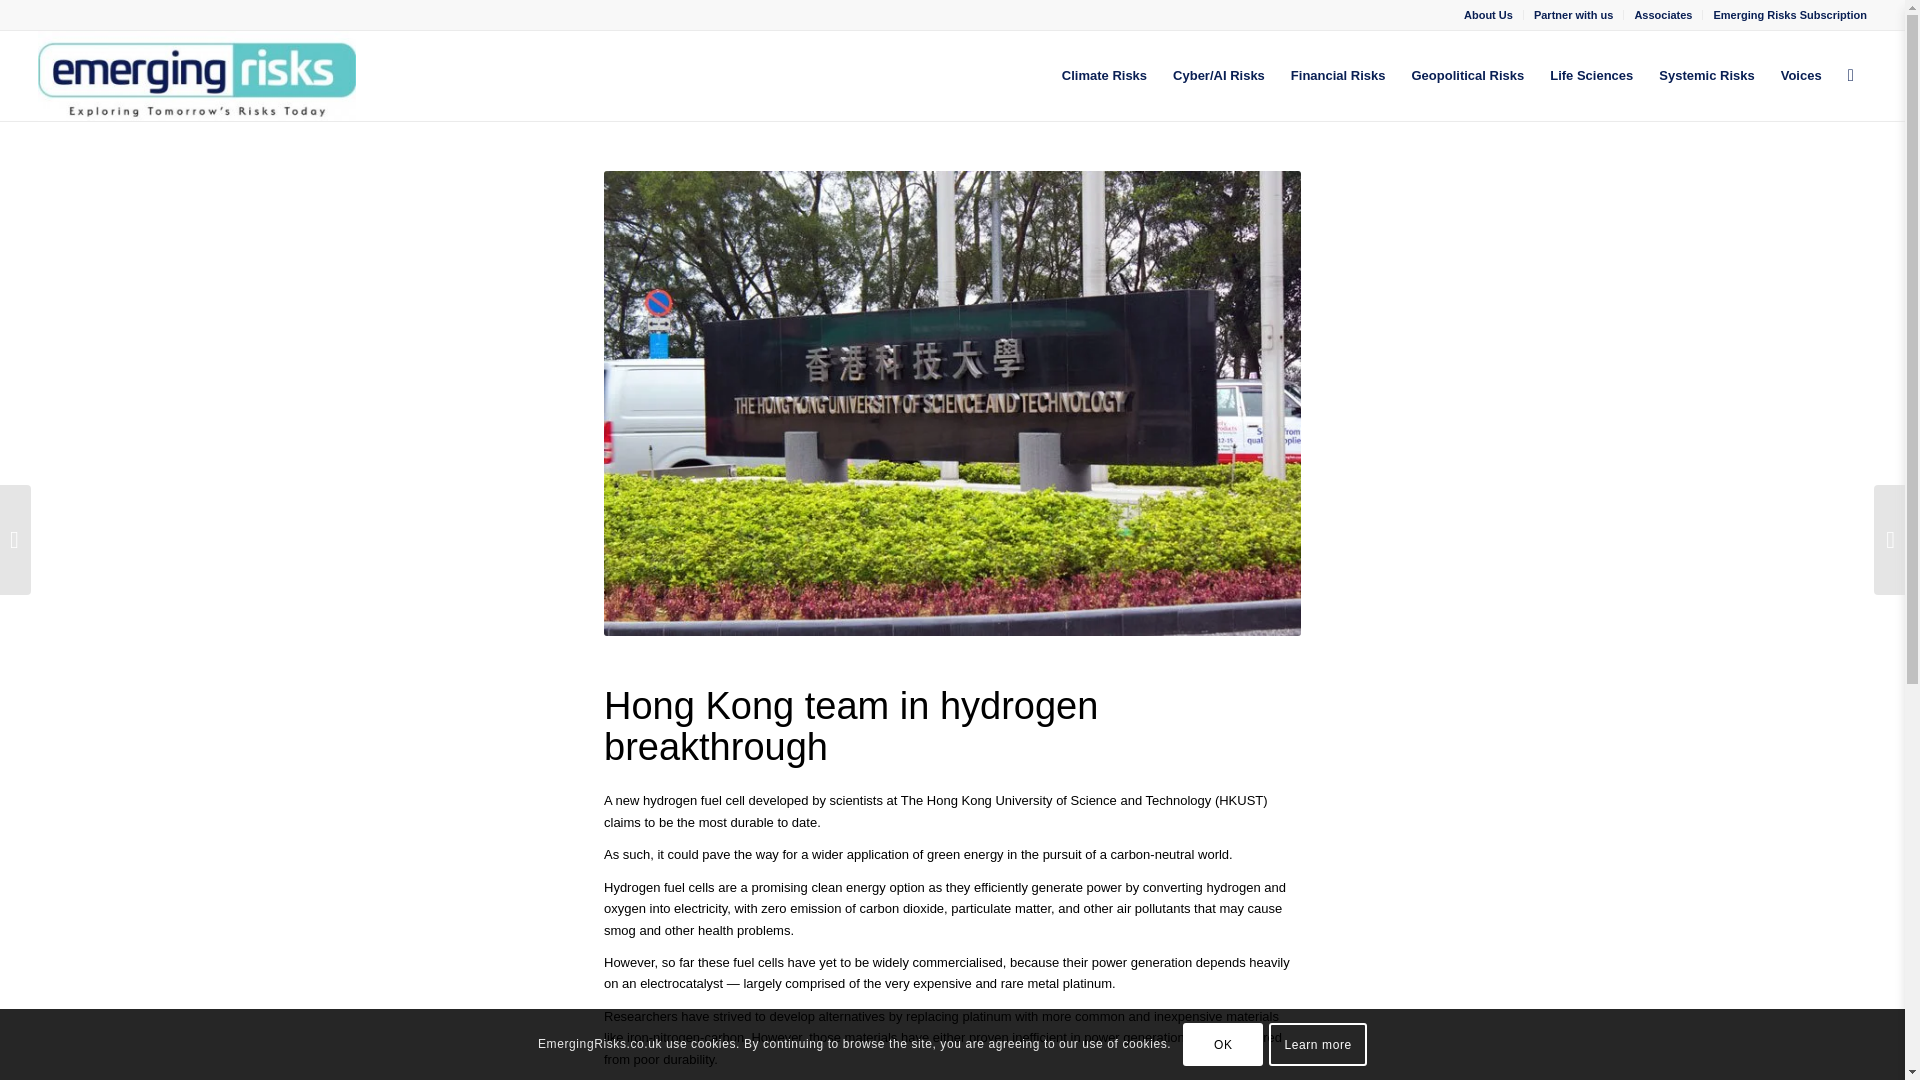 The height and width of the screenshot is (1080, 1920). What do you see at coordinates (1573, 15) in the screenshot?
I see `Partner with us` at bounding box center [1573, 15].